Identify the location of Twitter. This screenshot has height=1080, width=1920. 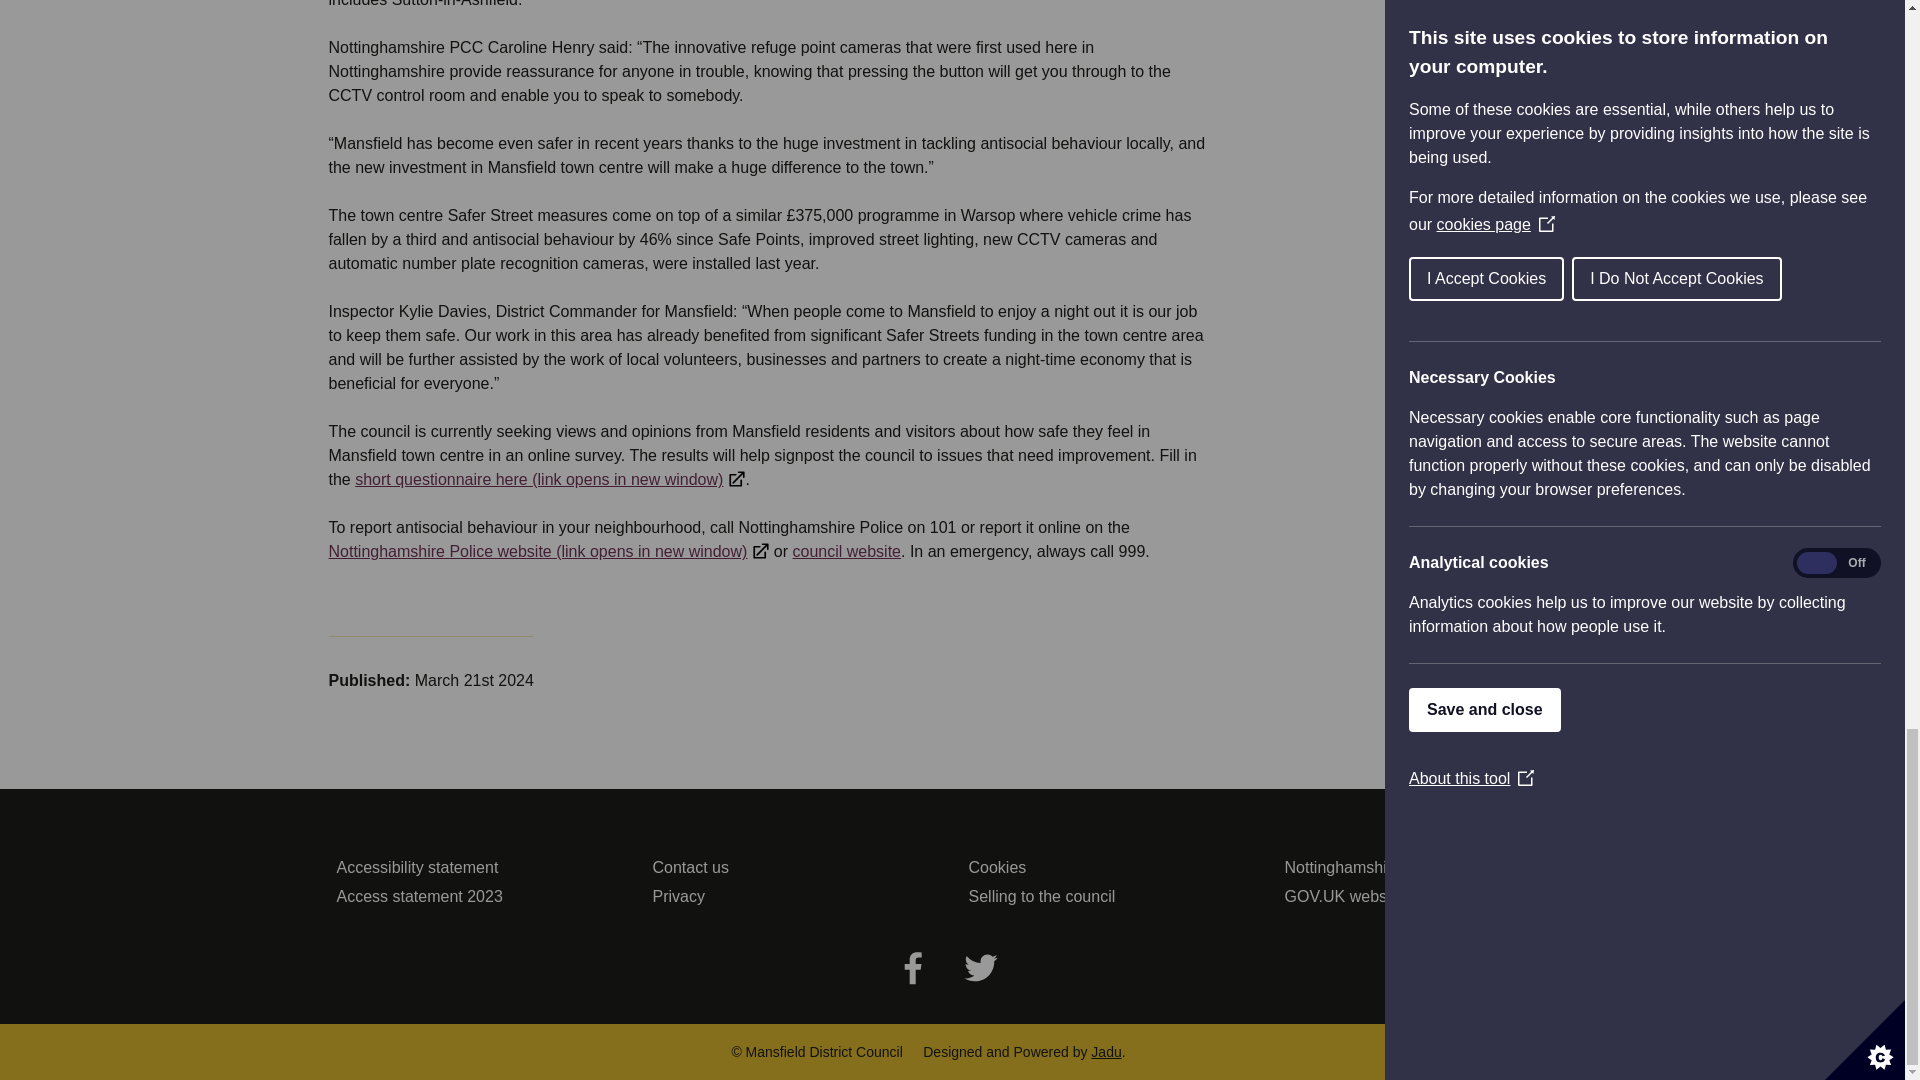
(980, 967).